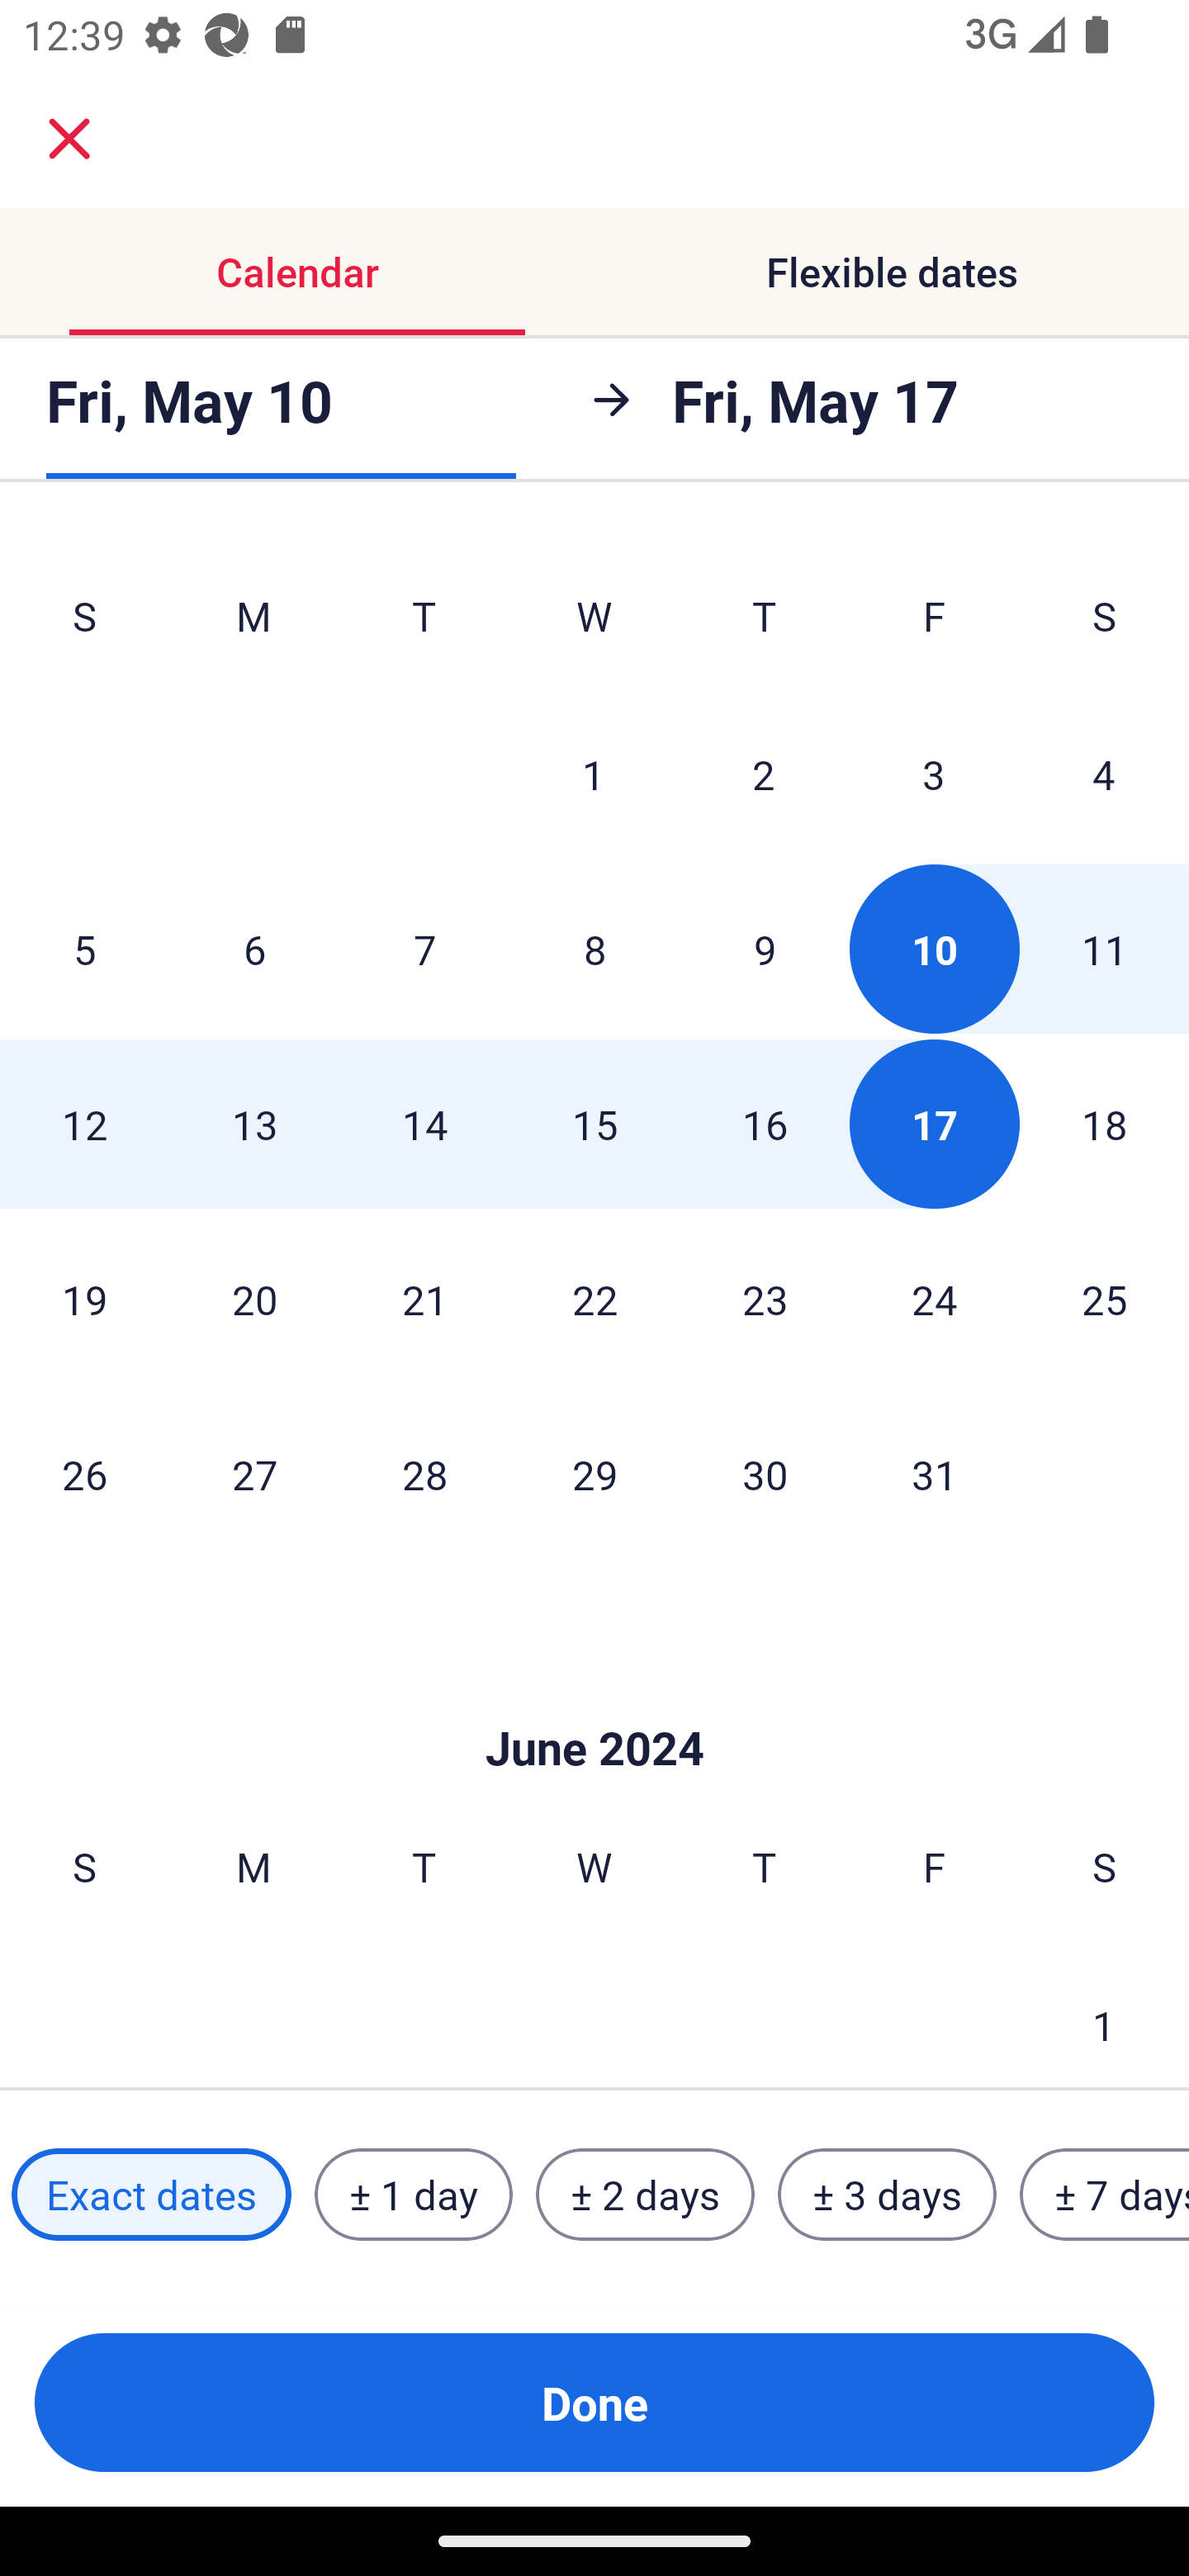 This screenshot has height=2576, width=1189. I want to click on 25 Saturday, May 25, 2024, so click(1105, 1298).